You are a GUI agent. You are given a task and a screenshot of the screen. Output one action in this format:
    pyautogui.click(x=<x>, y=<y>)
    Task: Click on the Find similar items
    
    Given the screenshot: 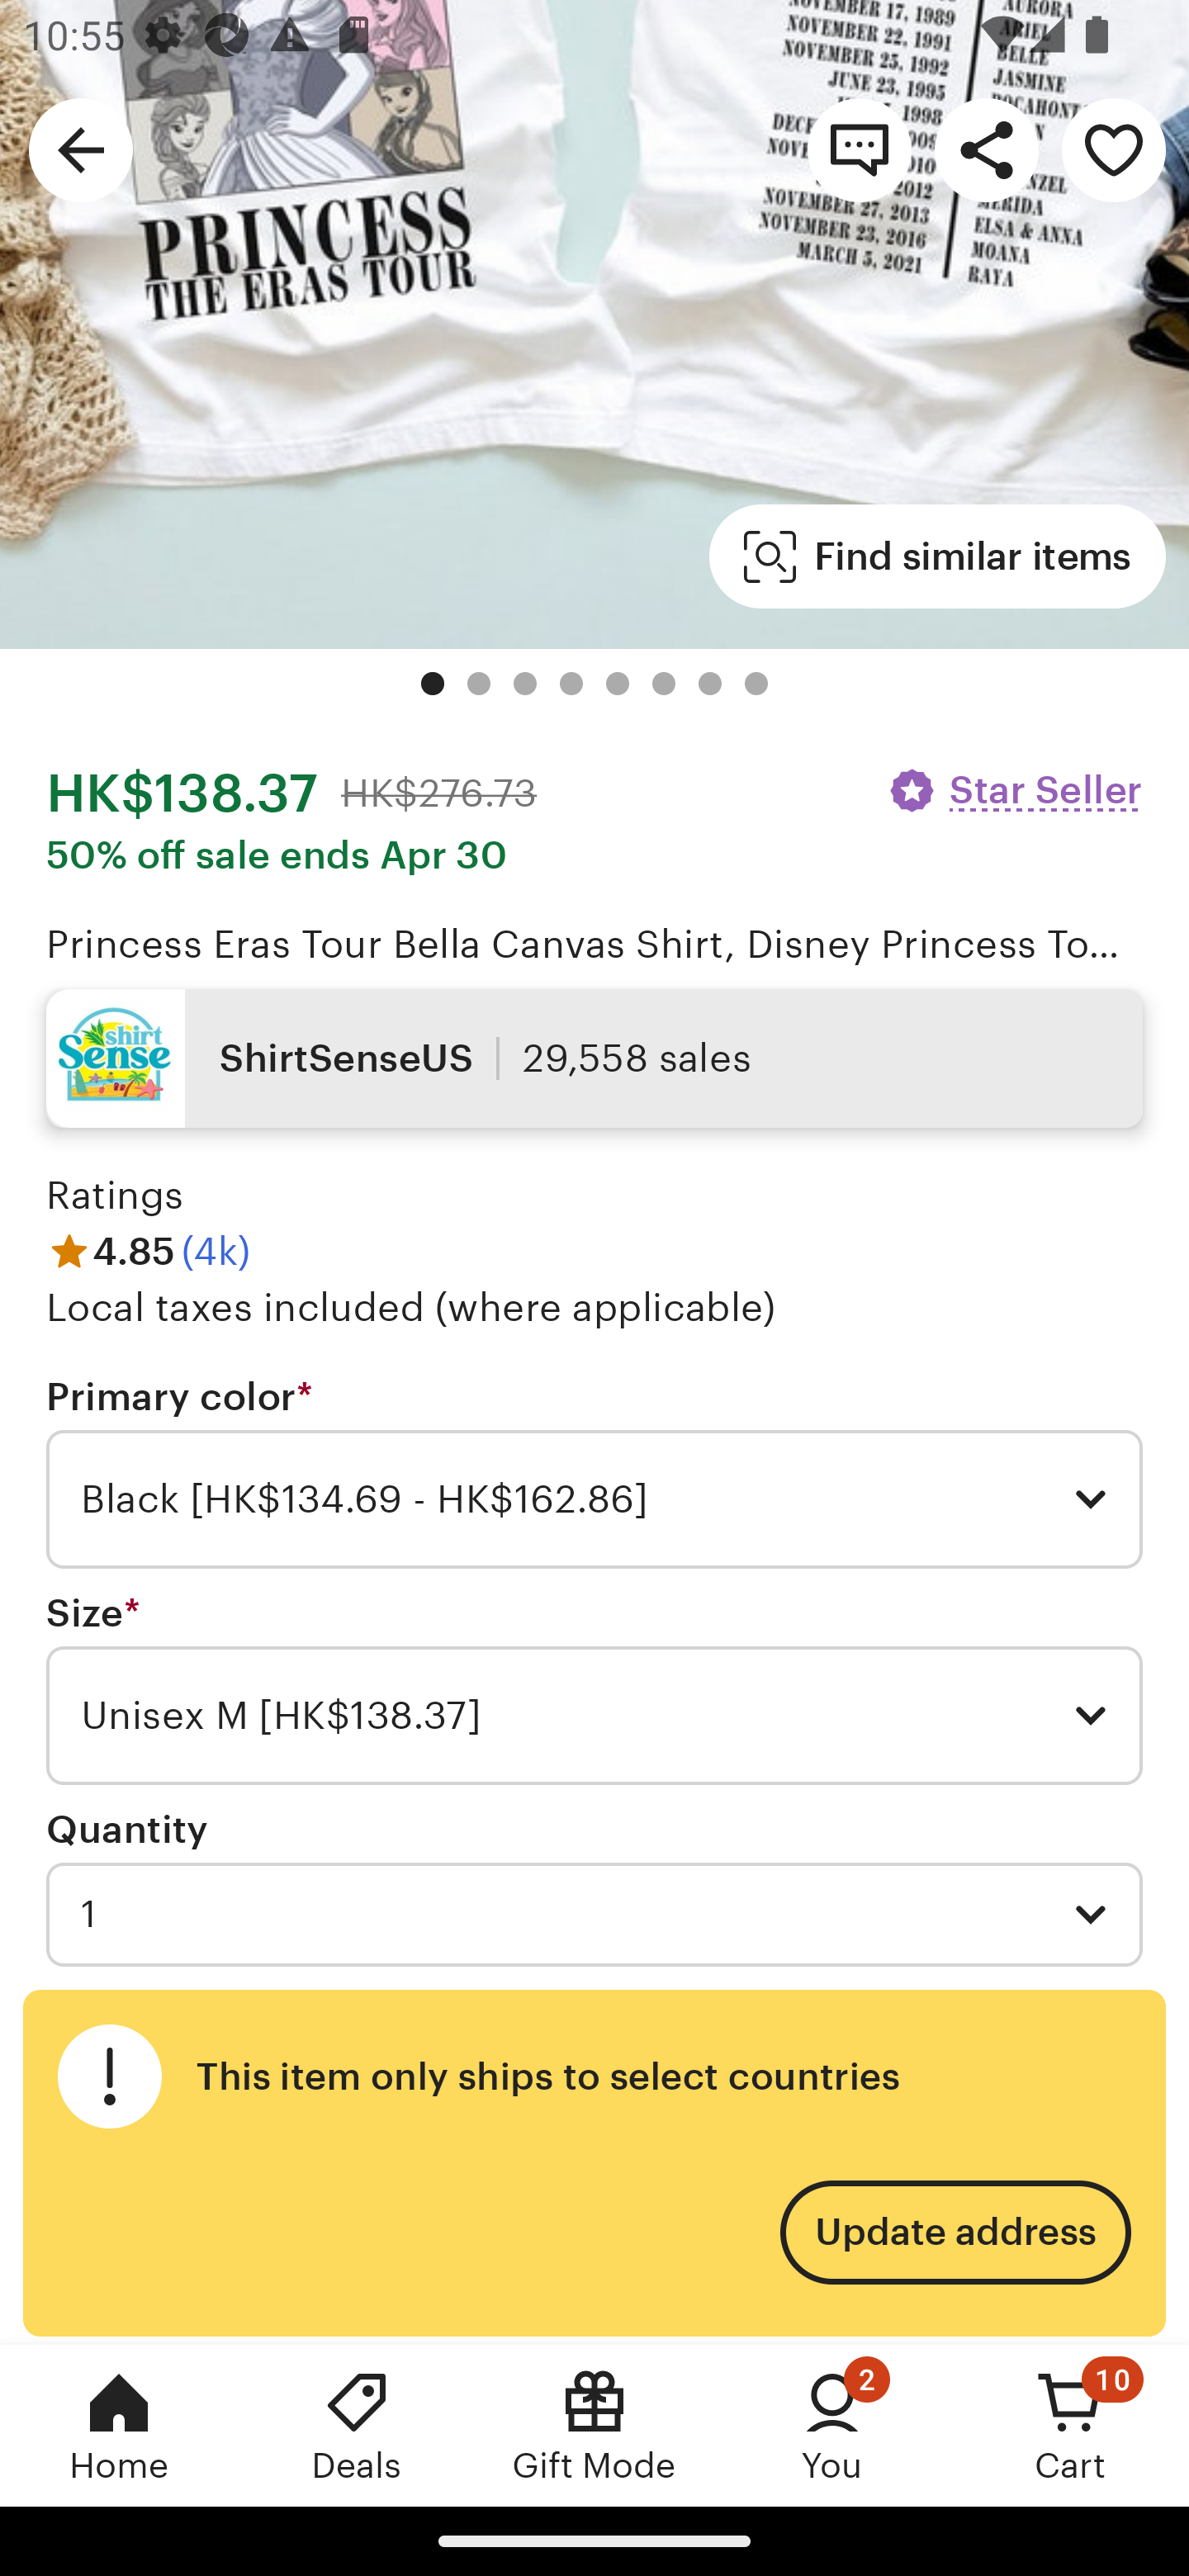 What is the action you would take?
    pyautogui.click(x=938, y=556)
    